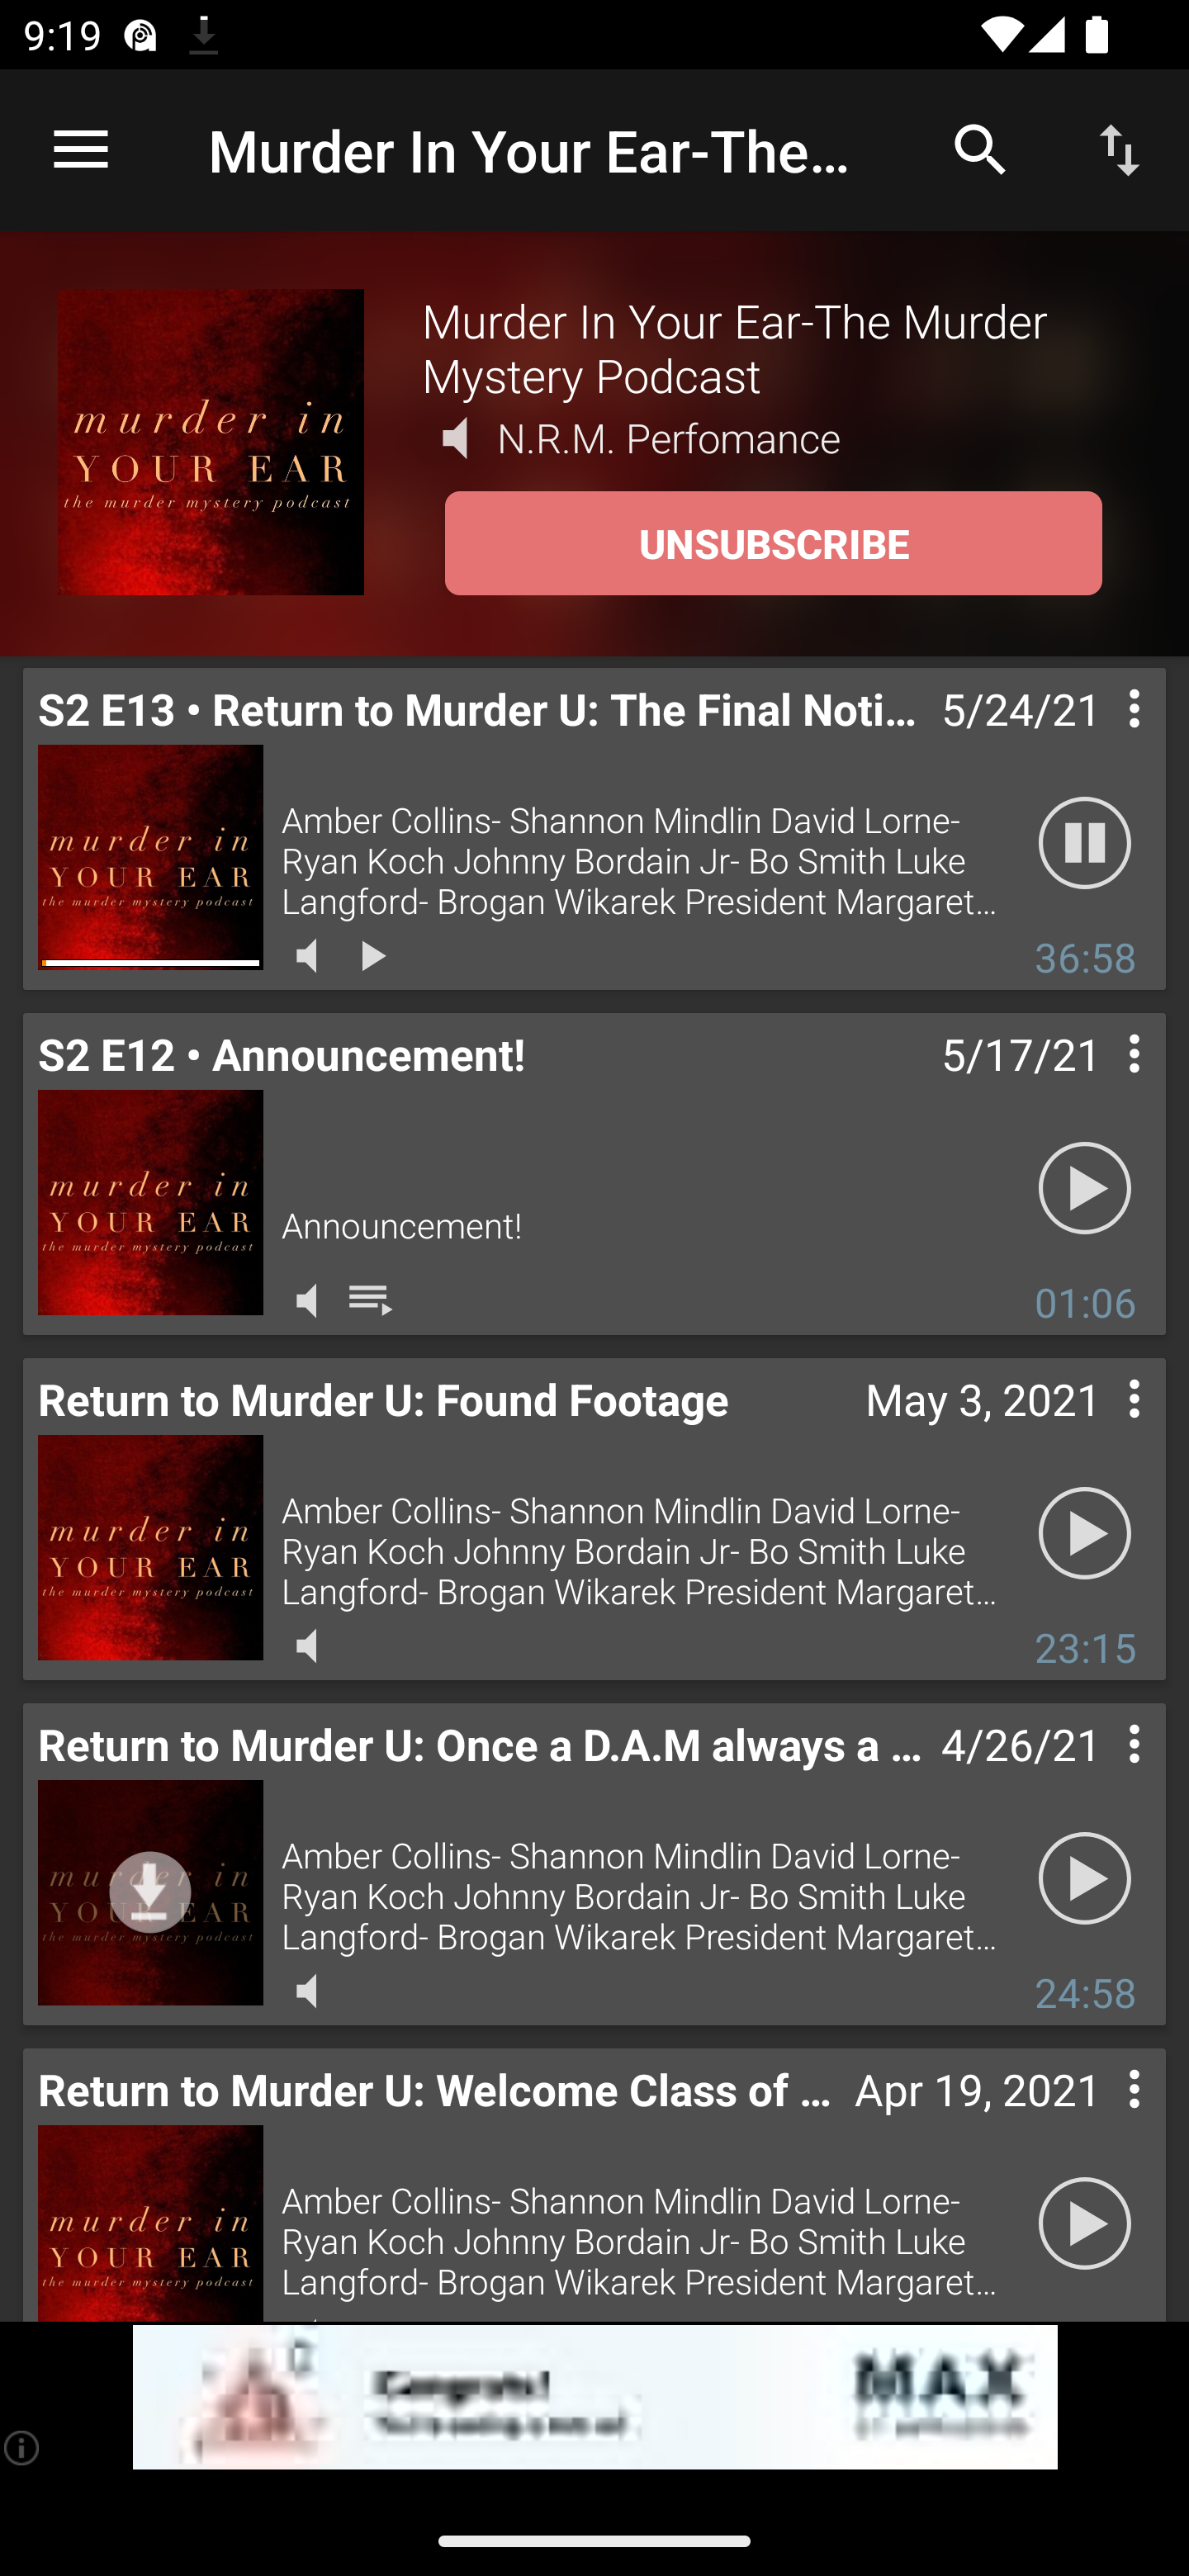  What do you see at coordinates (1085, 2224) in the screenshot?
I see `Play` at bounding box center [1085, 2224].